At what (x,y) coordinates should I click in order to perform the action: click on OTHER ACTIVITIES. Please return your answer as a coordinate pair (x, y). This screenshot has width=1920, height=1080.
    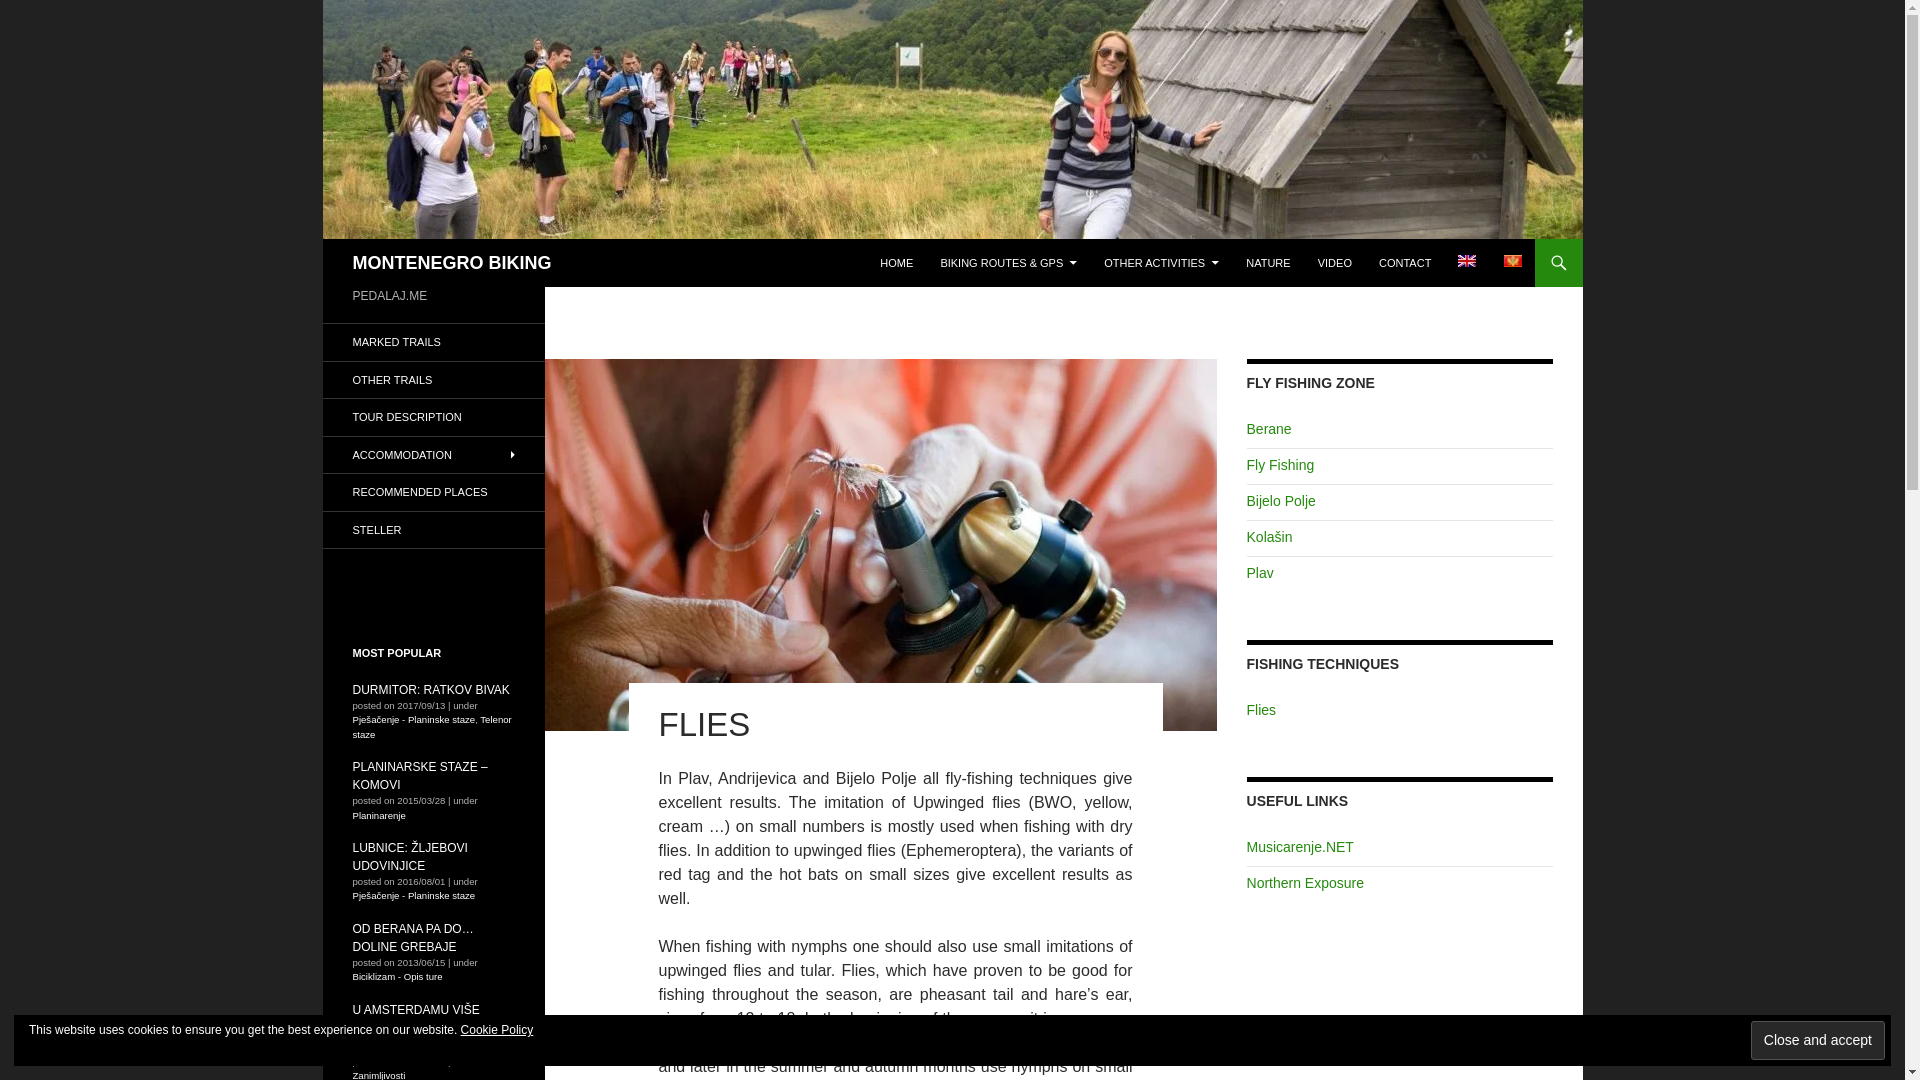
    Looking at the image, I should click on (1161, 262).